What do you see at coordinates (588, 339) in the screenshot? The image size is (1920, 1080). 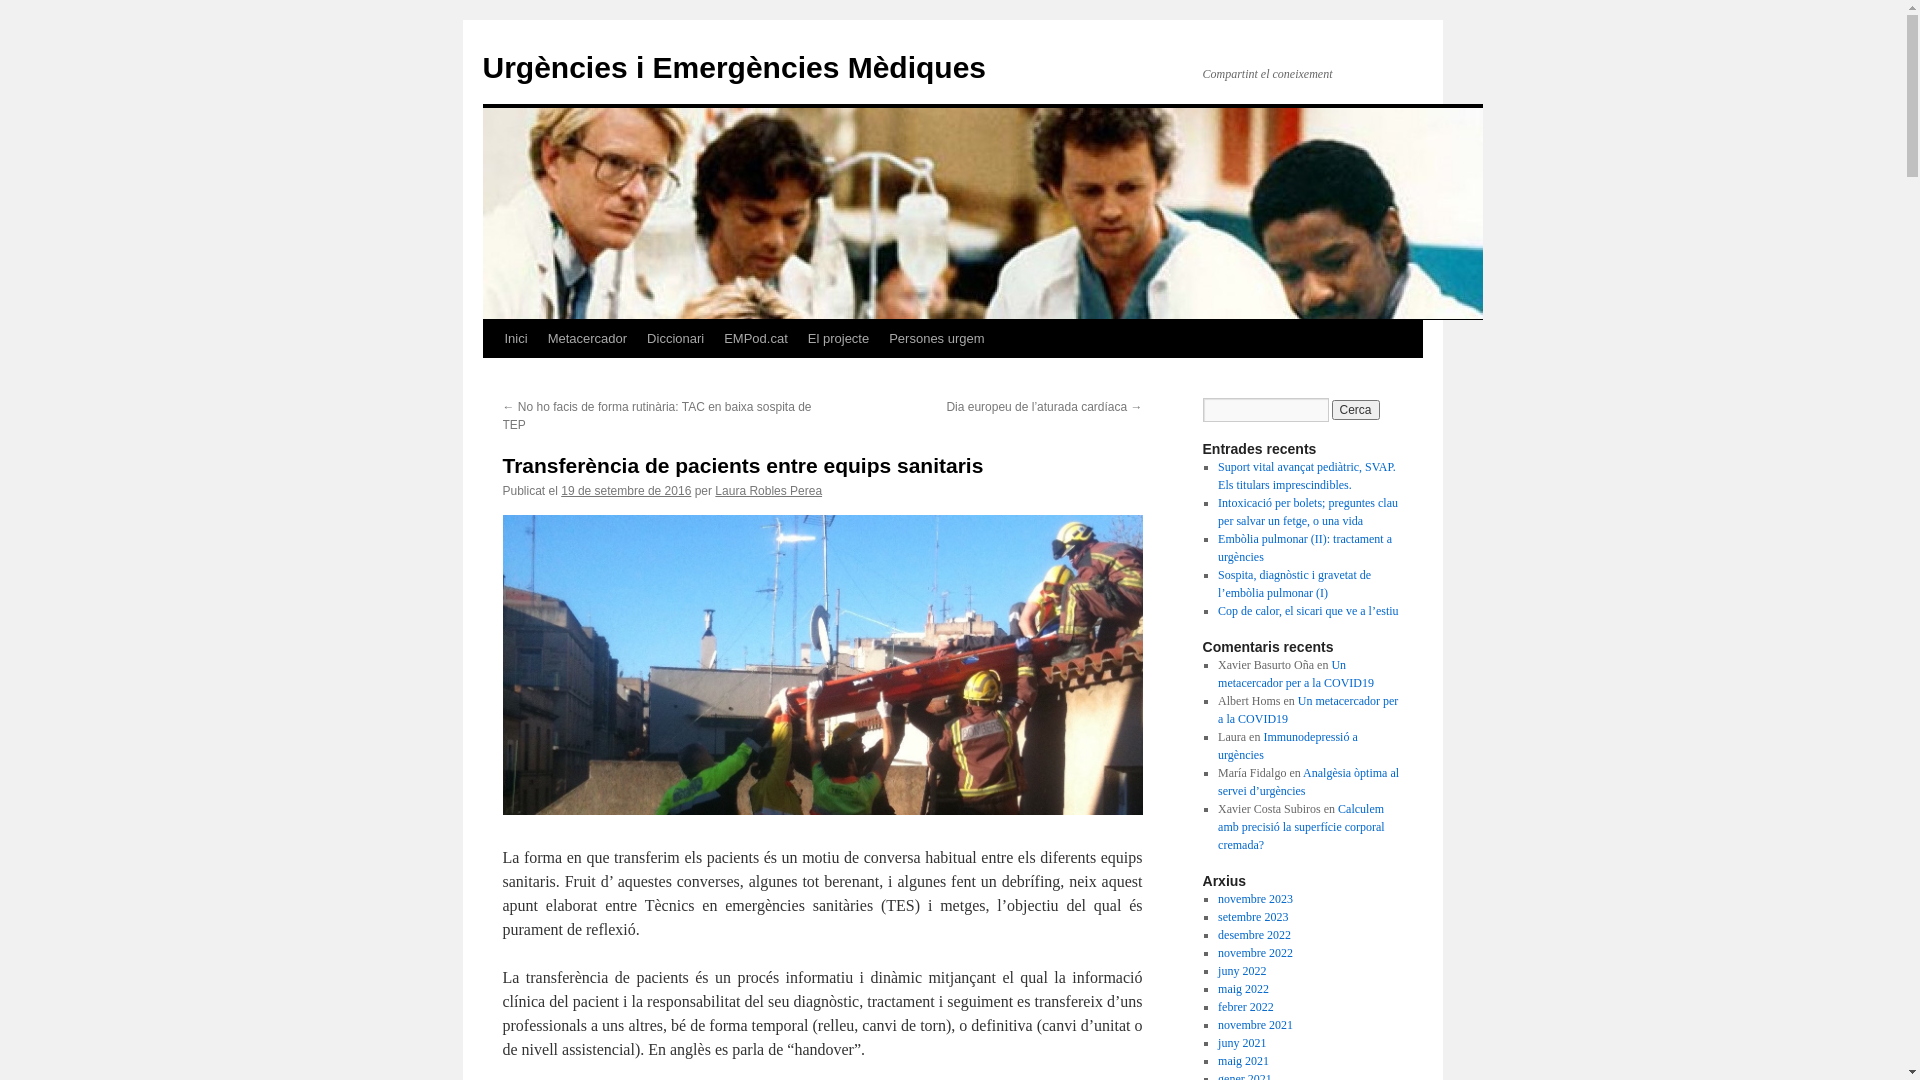 I see `Metacercador` at bounding box center [588, 339].